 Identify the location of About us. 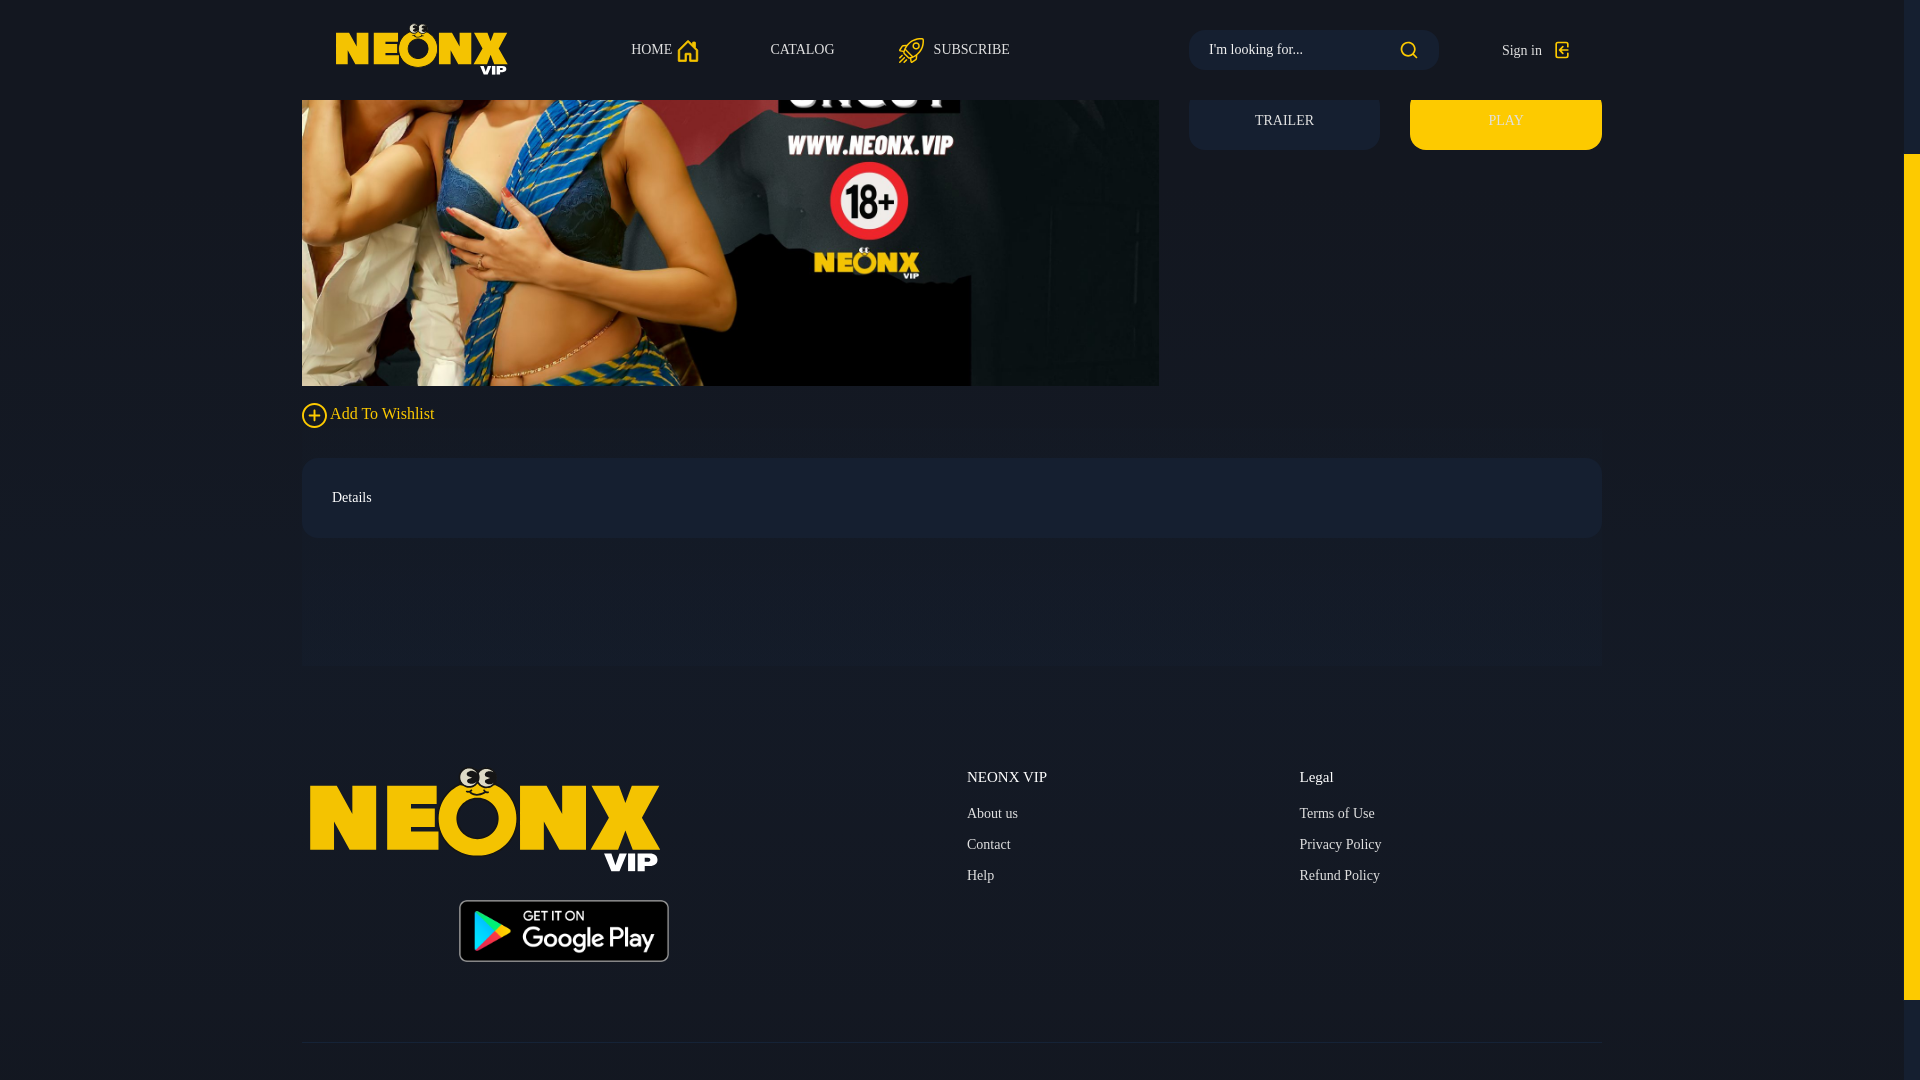
(992, 814).